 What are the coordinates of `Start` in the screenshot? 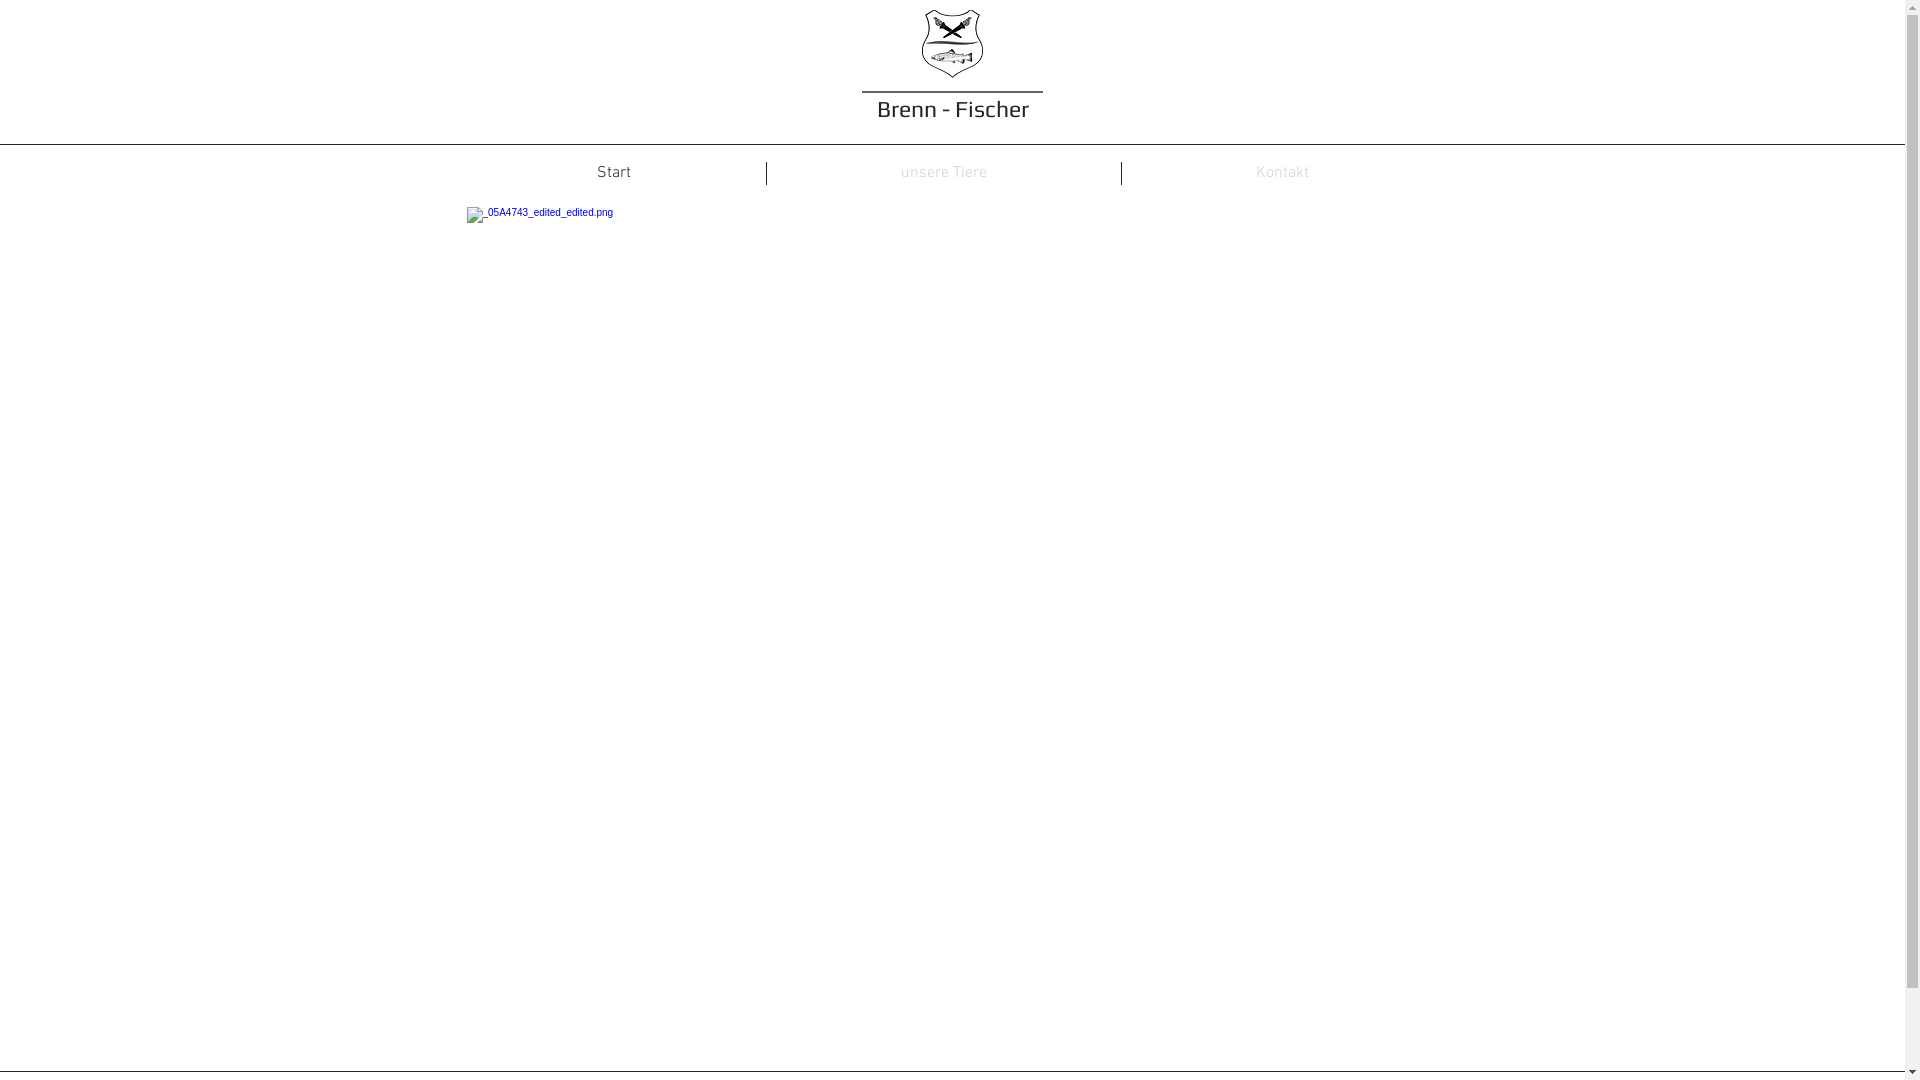 It's located at (614, 174).